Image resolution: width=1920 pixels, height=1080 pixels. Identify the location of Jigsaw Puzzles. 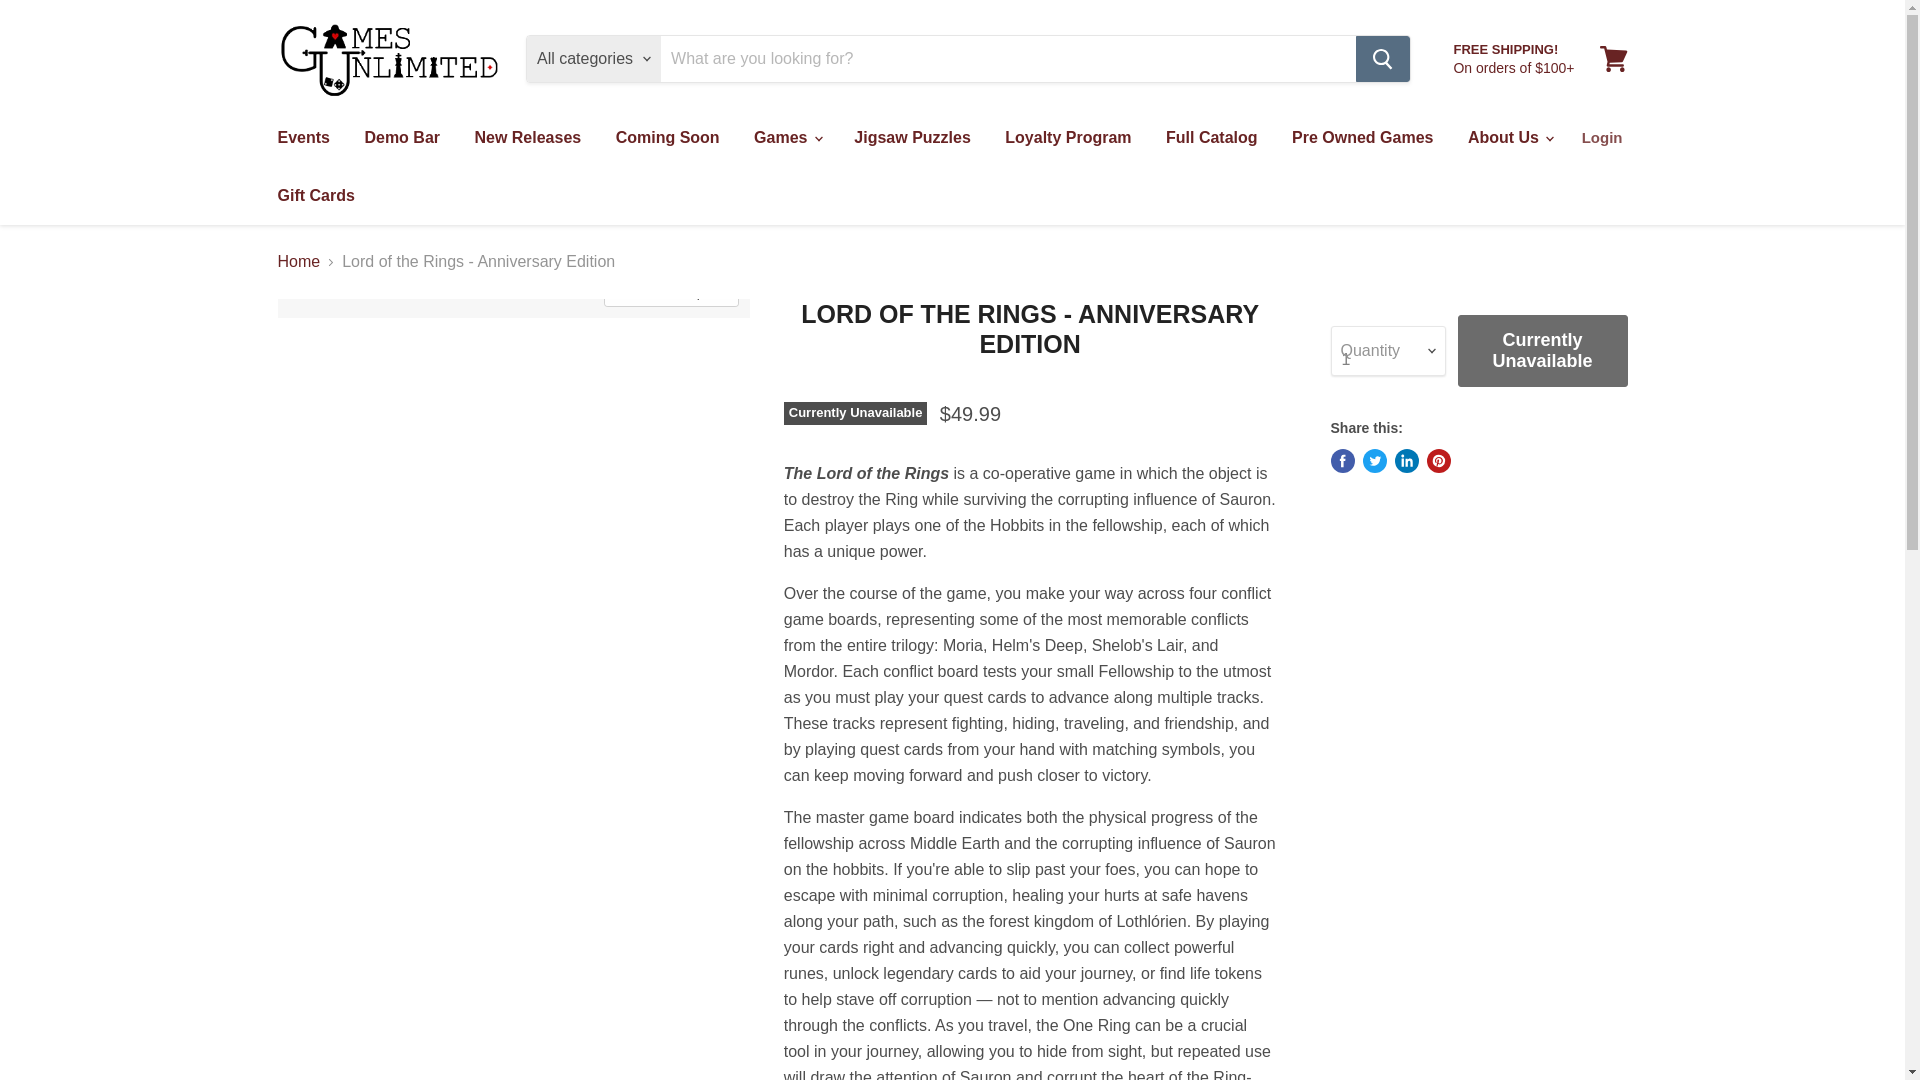
(912, 137).